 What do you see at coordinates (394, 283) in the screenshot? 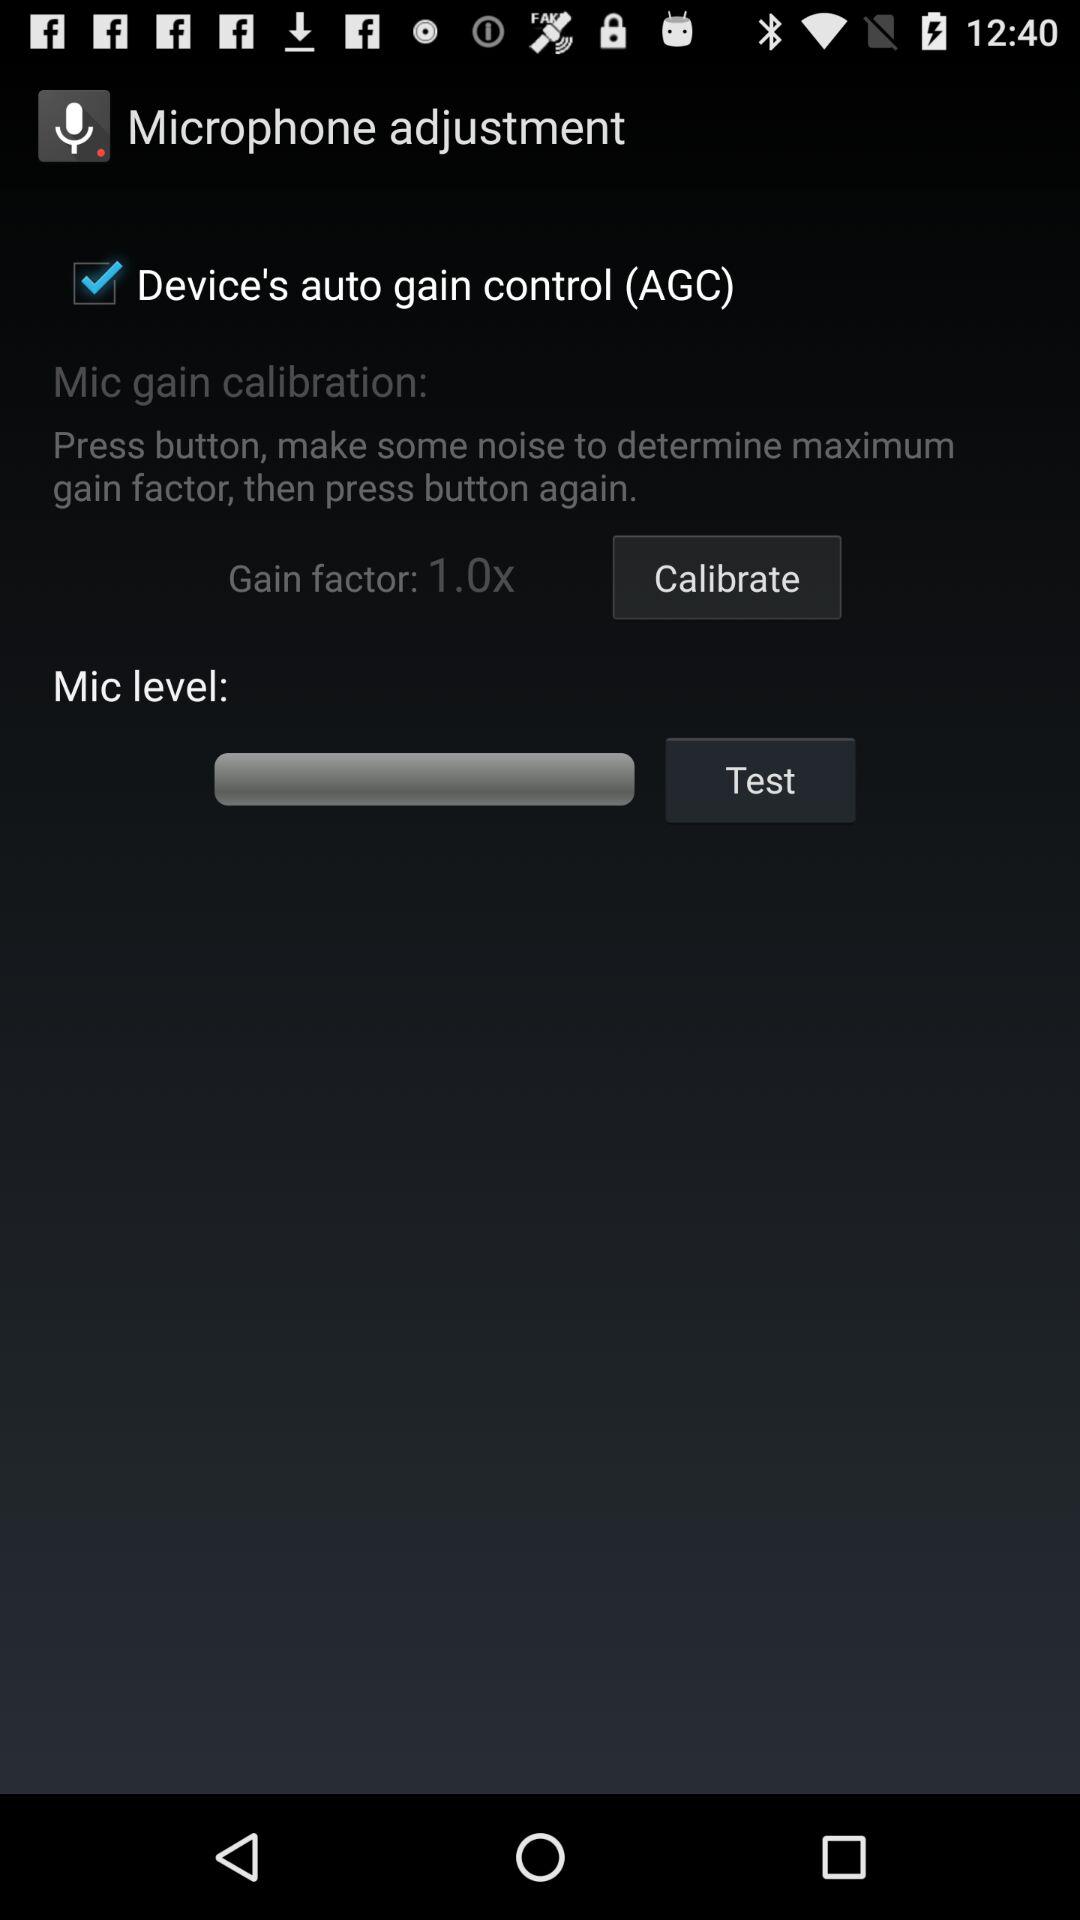
I see `jump to the device s auto checkbox` at bounding box center [394, 283].